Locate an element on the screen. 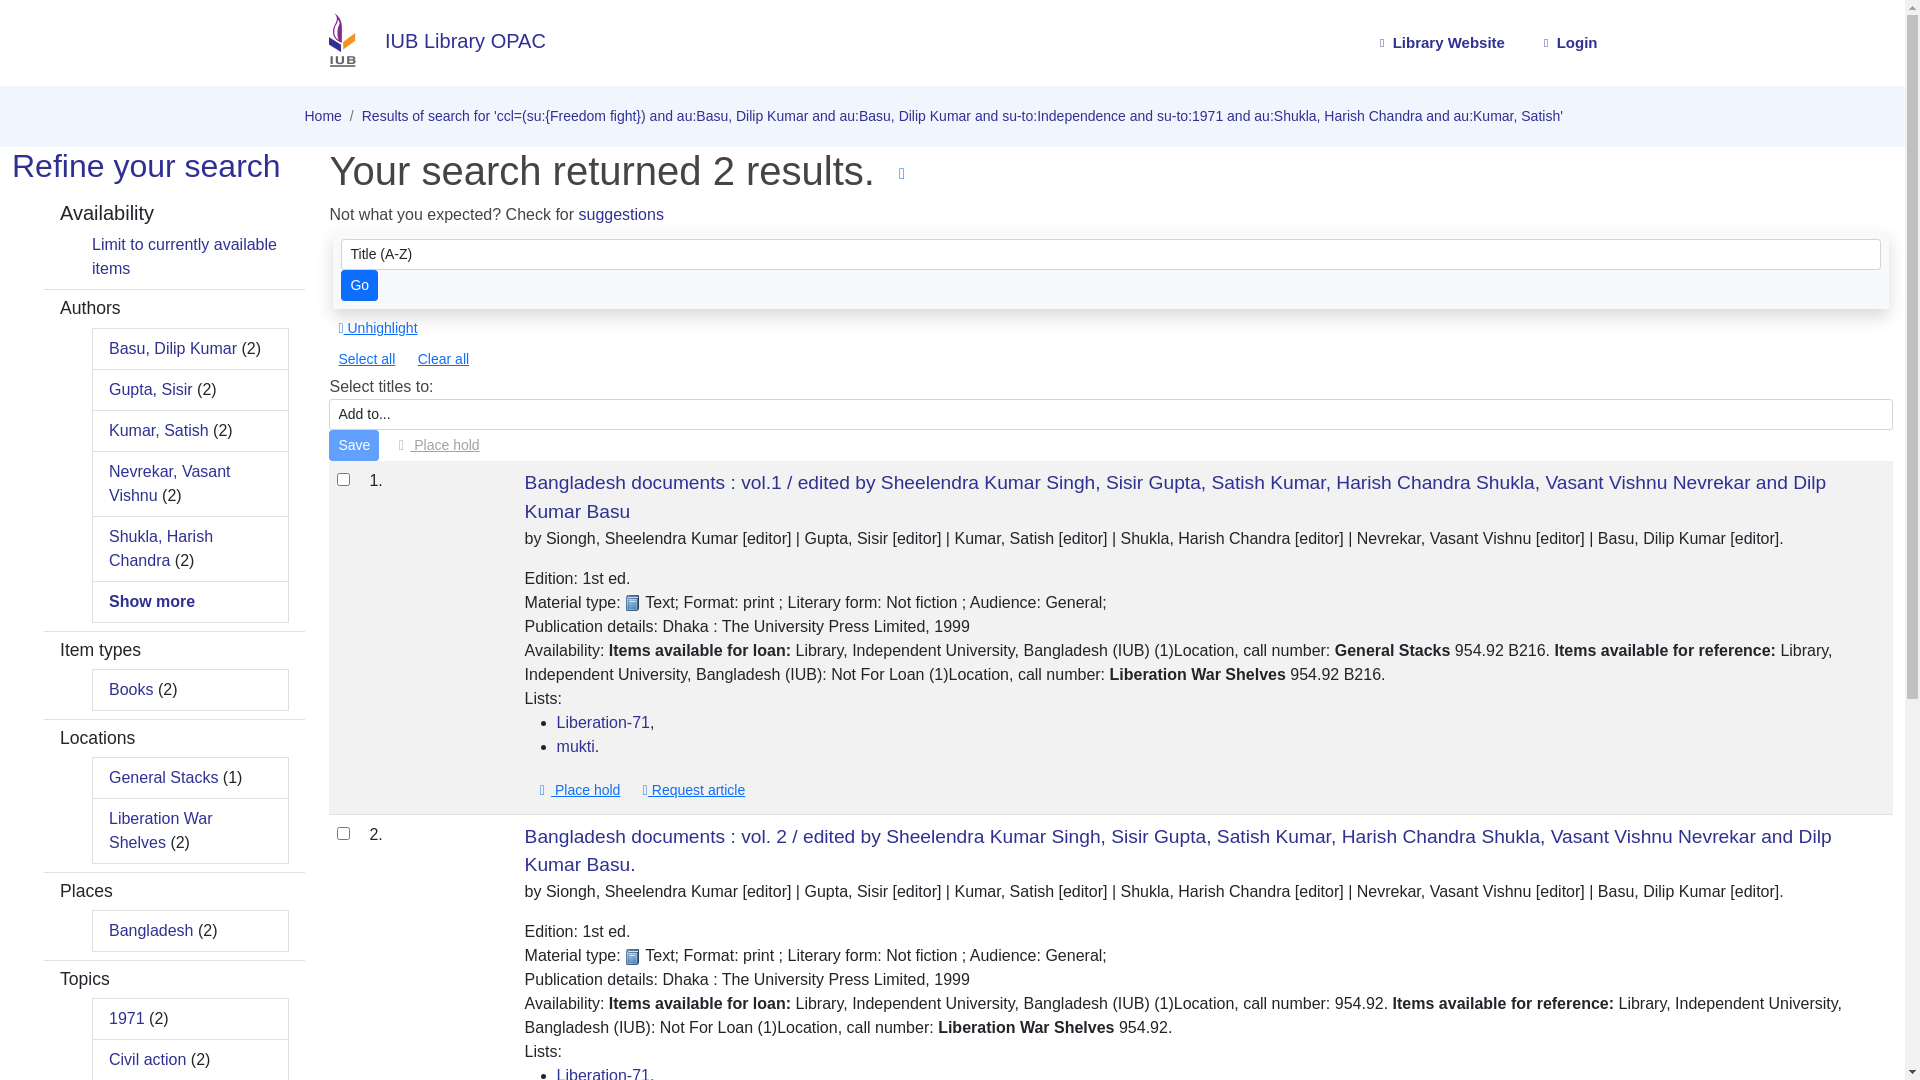 Image resolution: width=1920 pixels, height=1080 pixels. Request article is located at coordinates (694, 790).